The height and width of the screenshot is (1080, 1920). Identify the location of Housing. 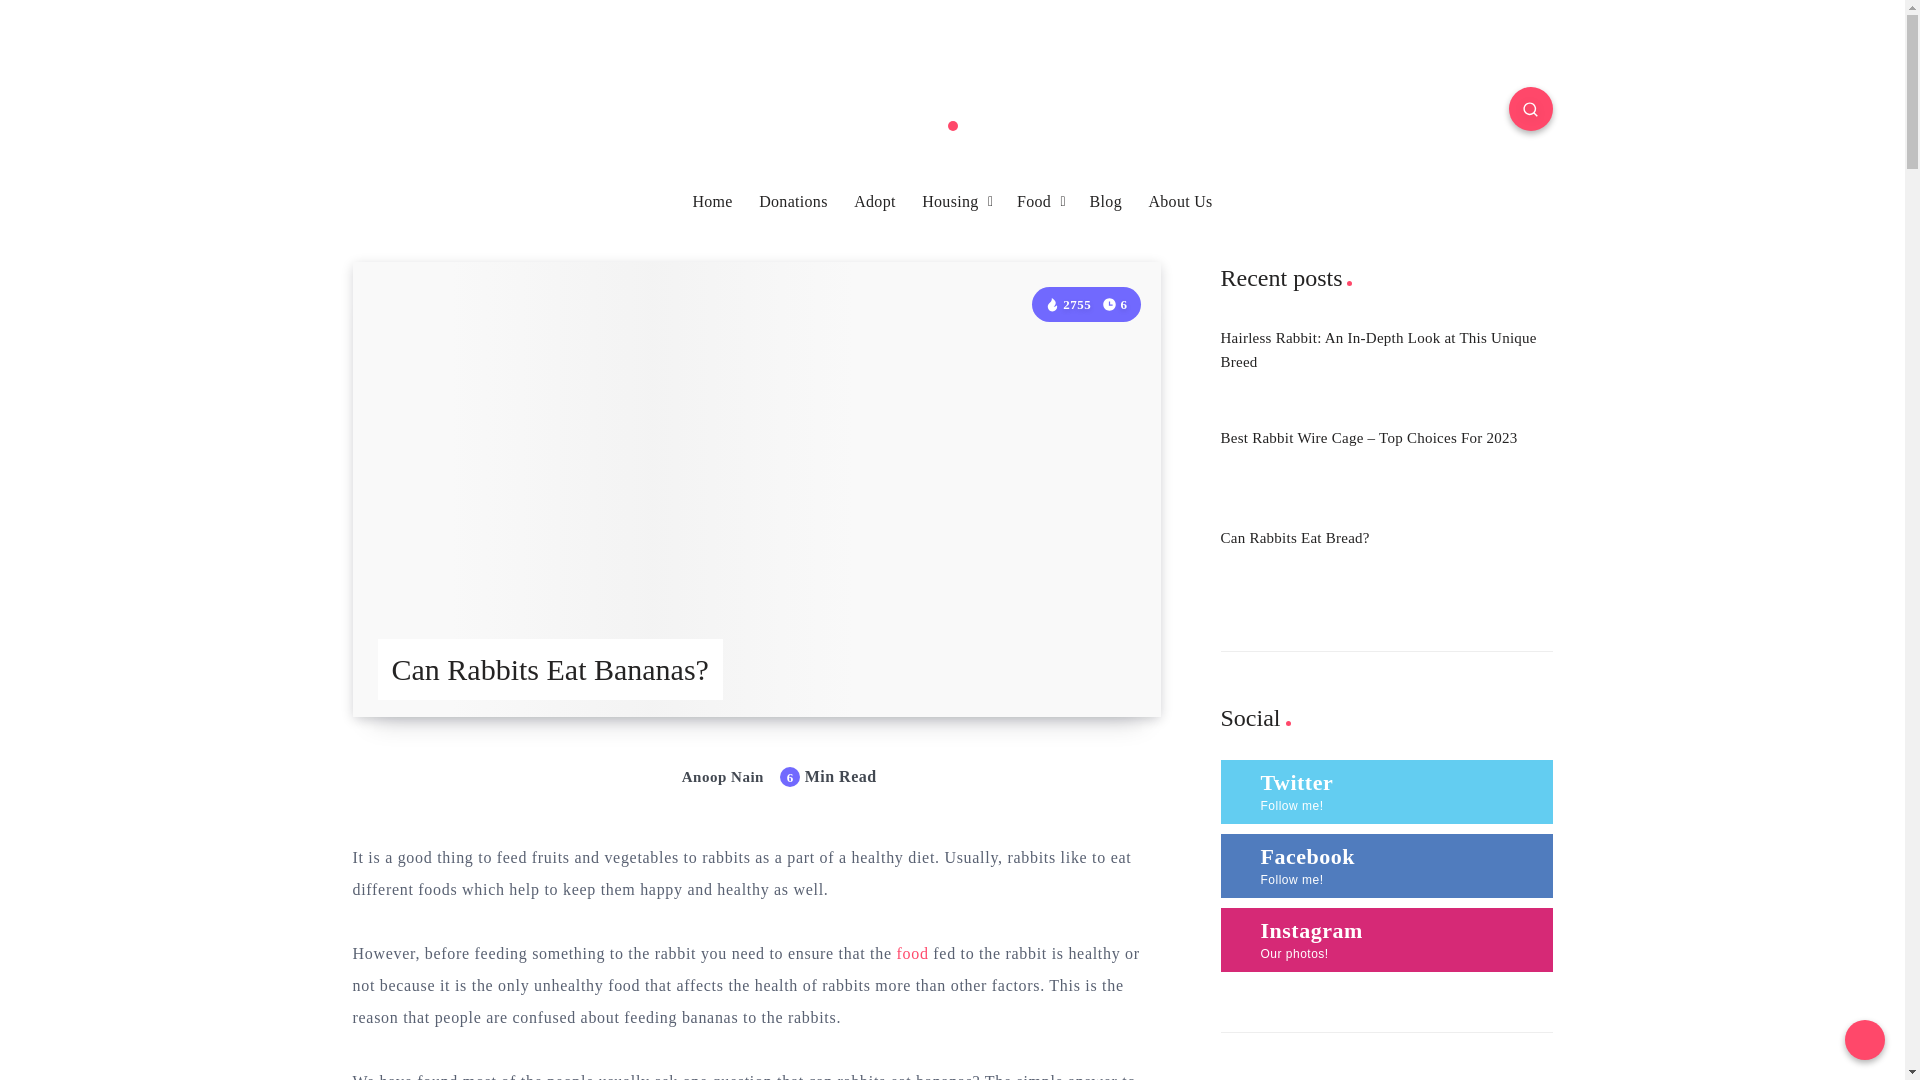
(949, 202).